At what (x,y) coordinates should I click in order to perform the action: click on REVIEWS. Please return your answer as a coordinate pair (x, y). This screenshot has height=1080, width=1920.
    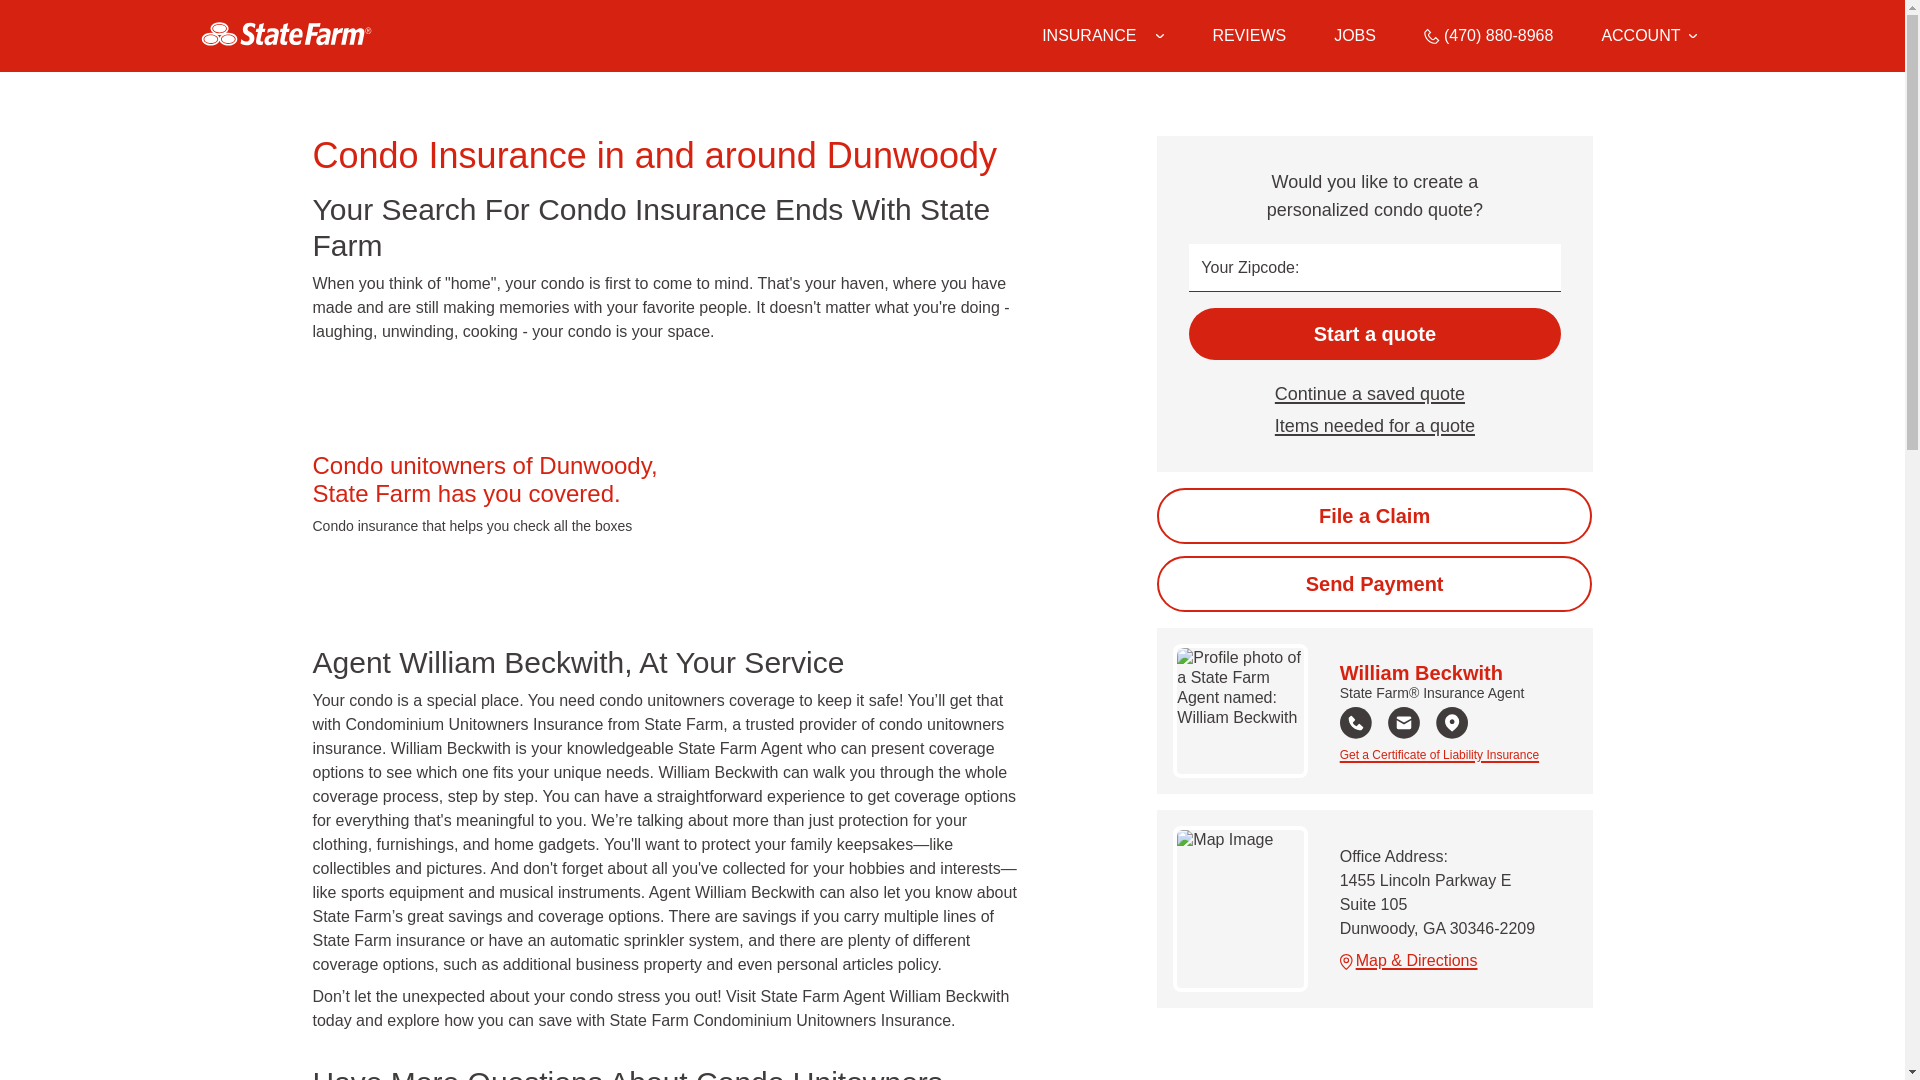
    Looking at the image, I should click on (1248, 36).